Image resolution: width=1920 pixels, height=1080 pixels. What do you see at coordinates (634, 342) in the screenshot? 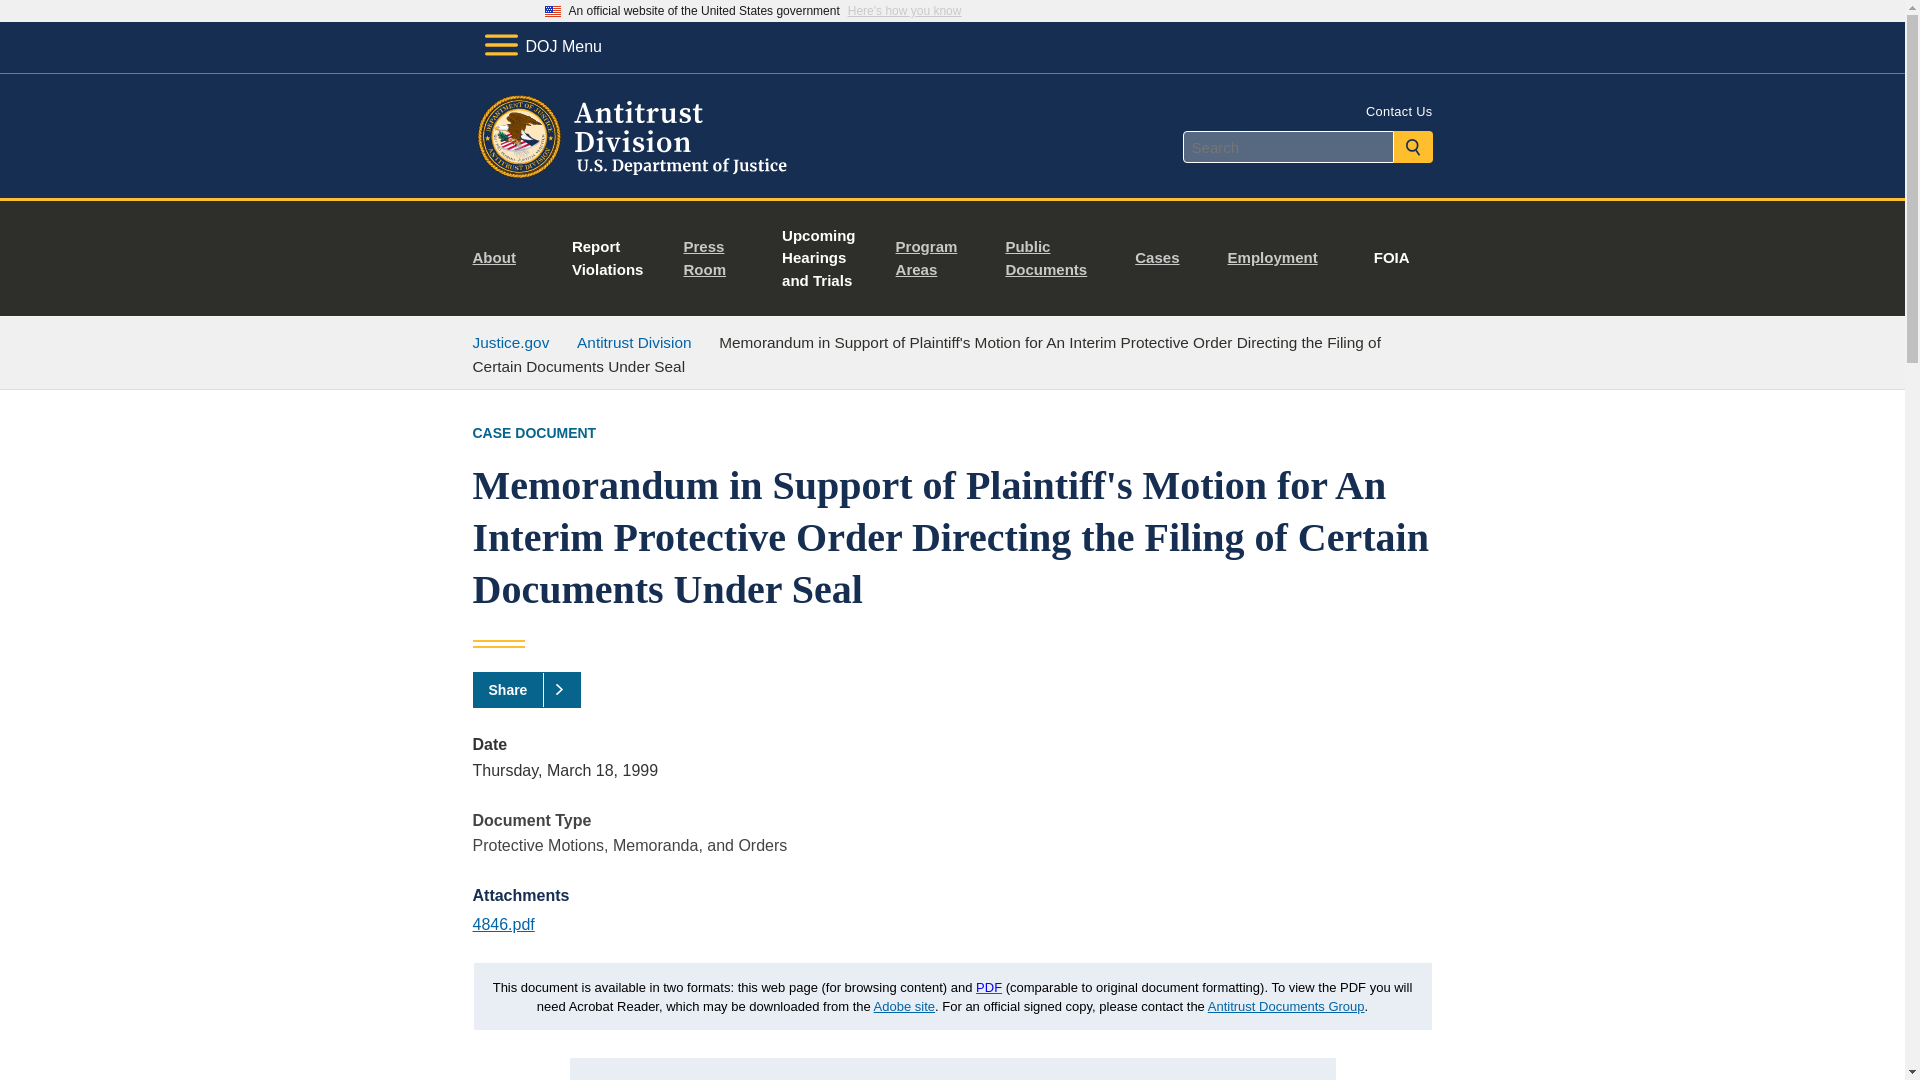
I see `Antitrust Division` at bounding box center [634, 342].